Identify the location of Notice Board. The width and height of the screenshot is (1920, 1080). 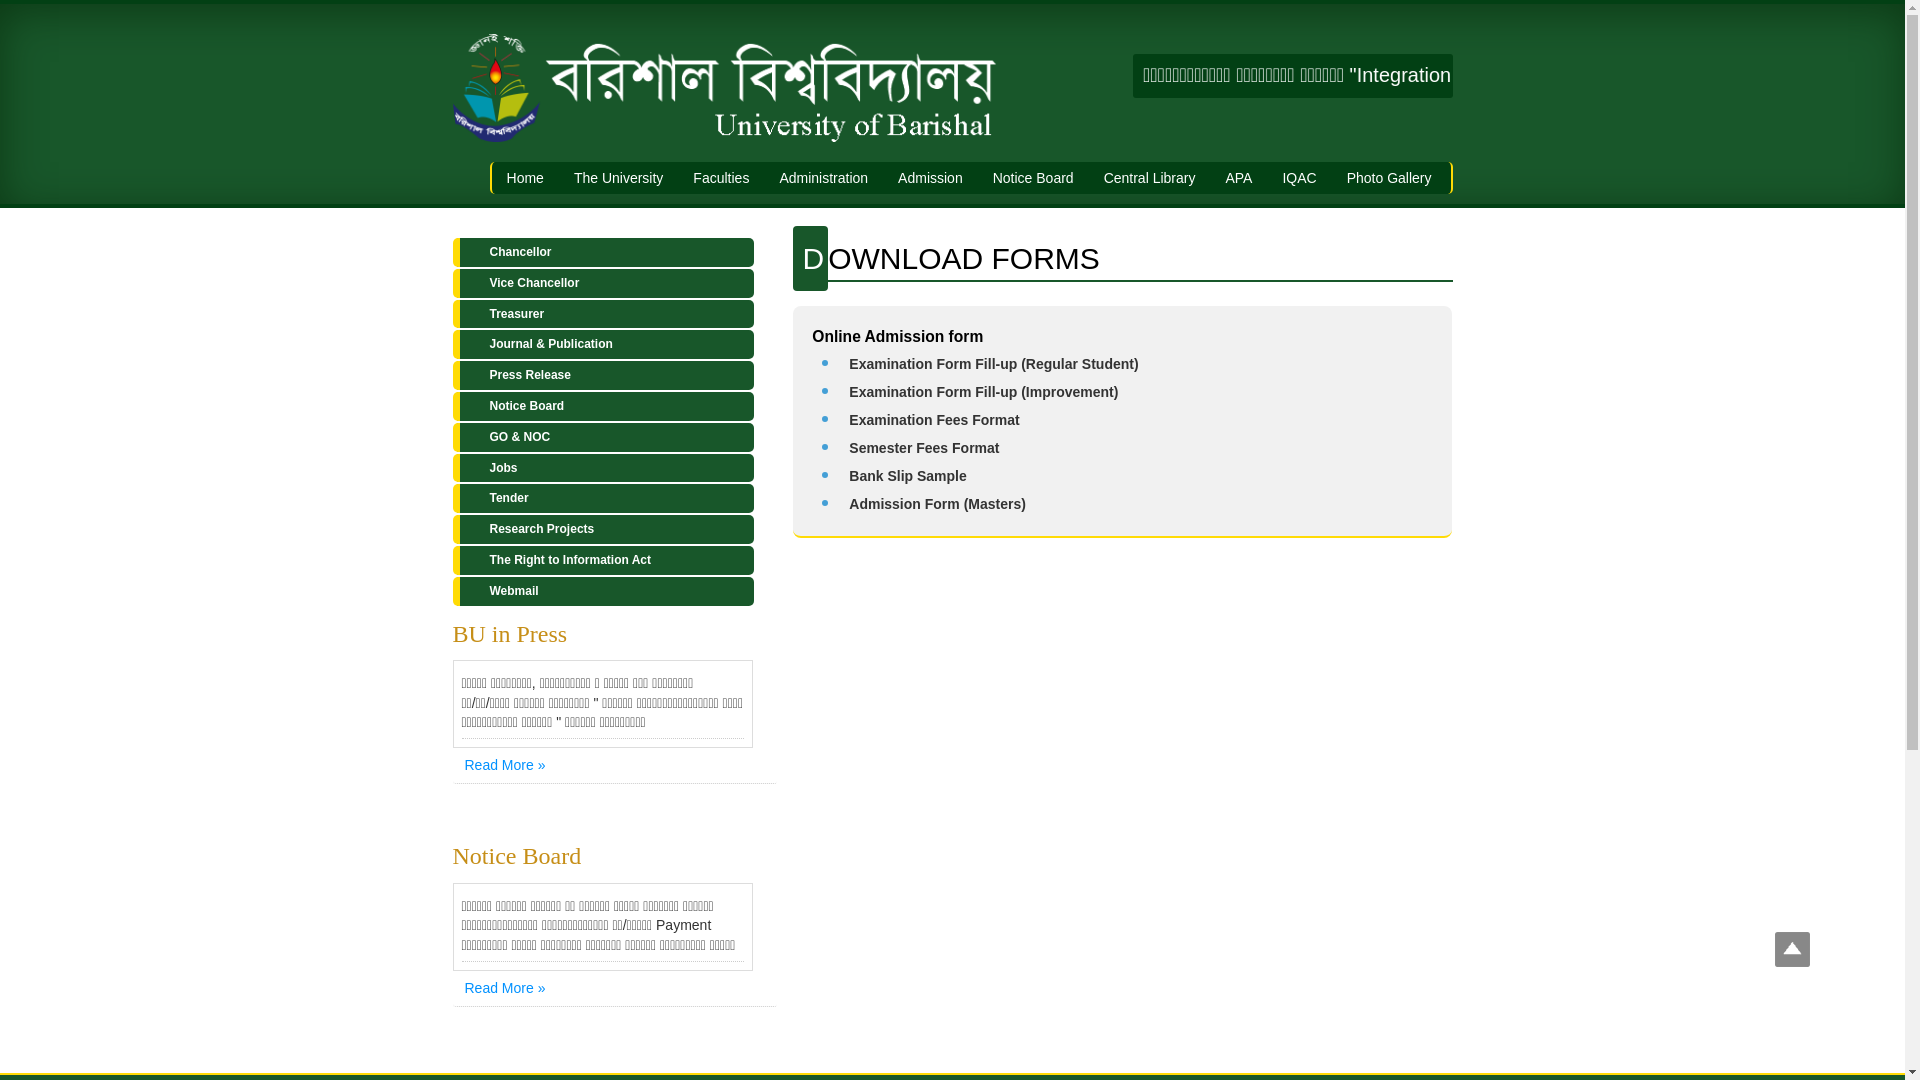
(1034, 178).